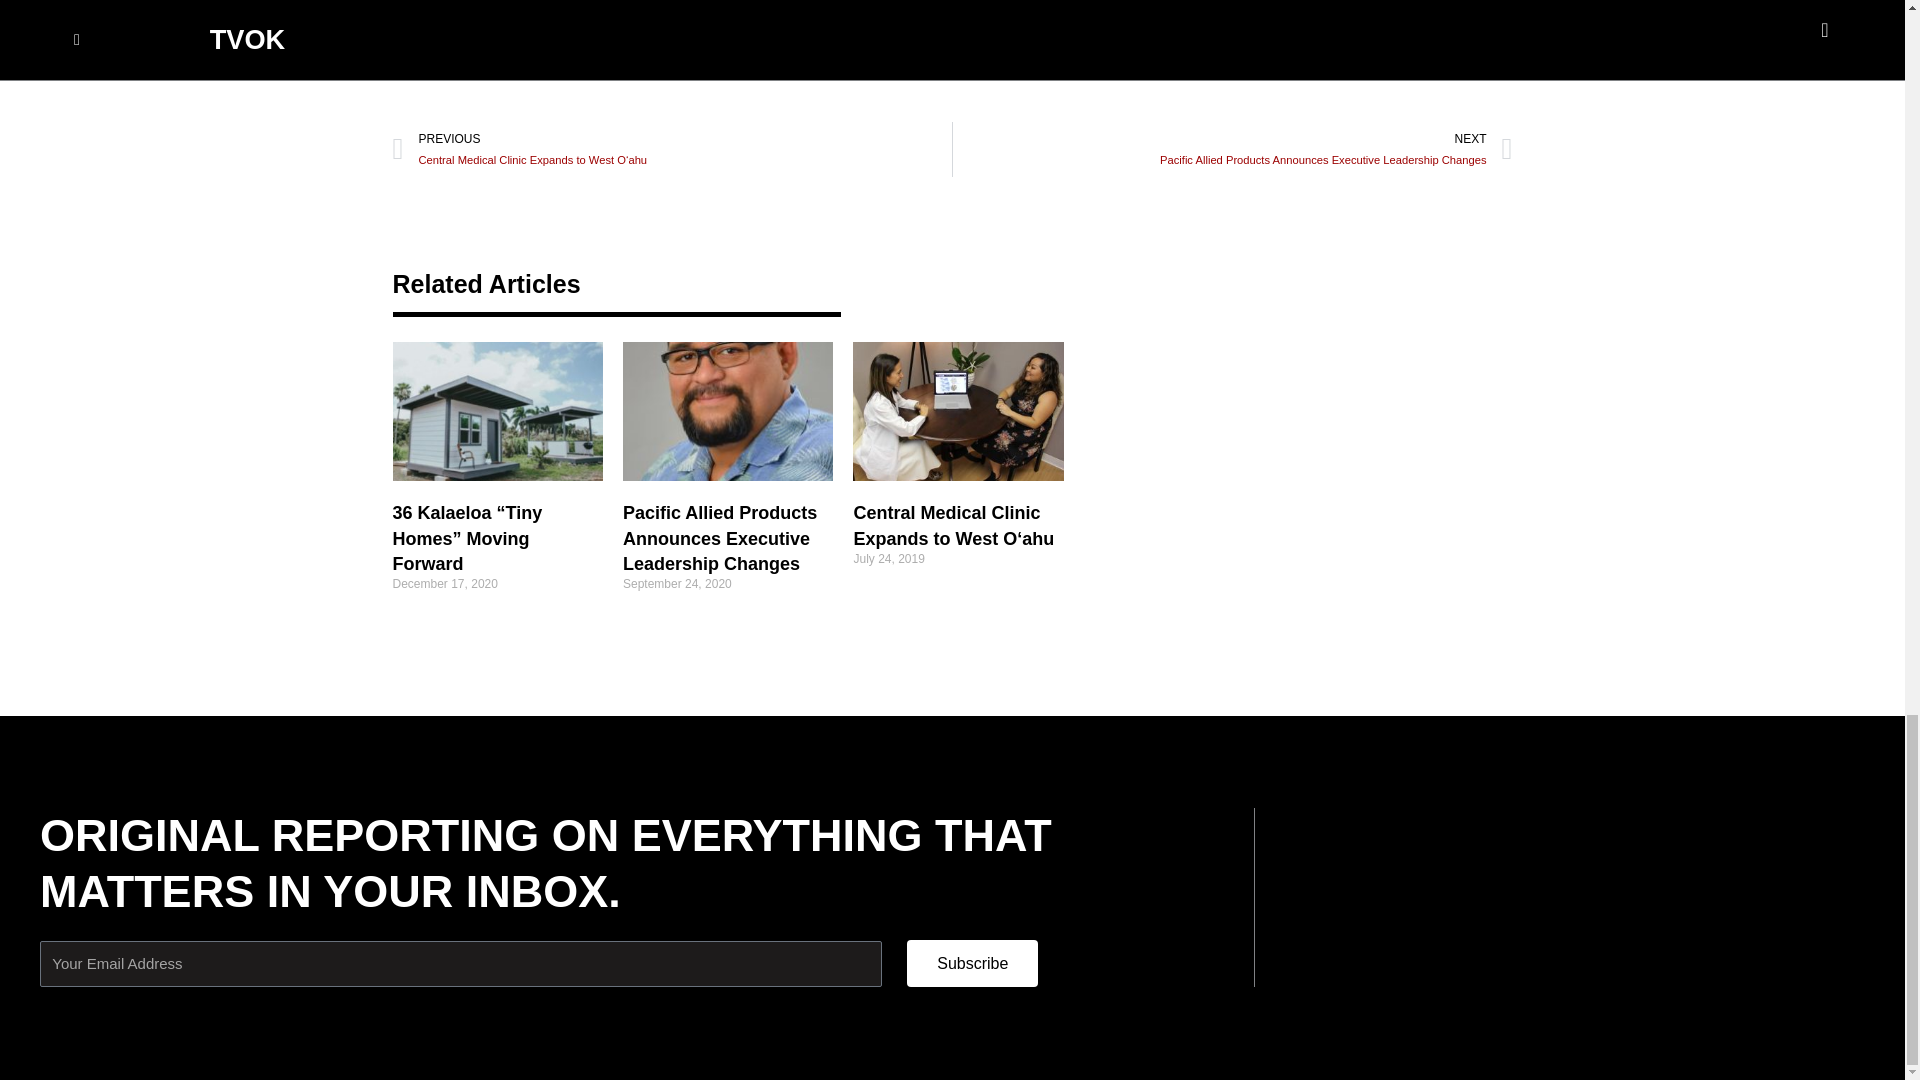 The height and width of the screenshot is (1080, 1920). I want to click on Subscribe, so click(972, 963).